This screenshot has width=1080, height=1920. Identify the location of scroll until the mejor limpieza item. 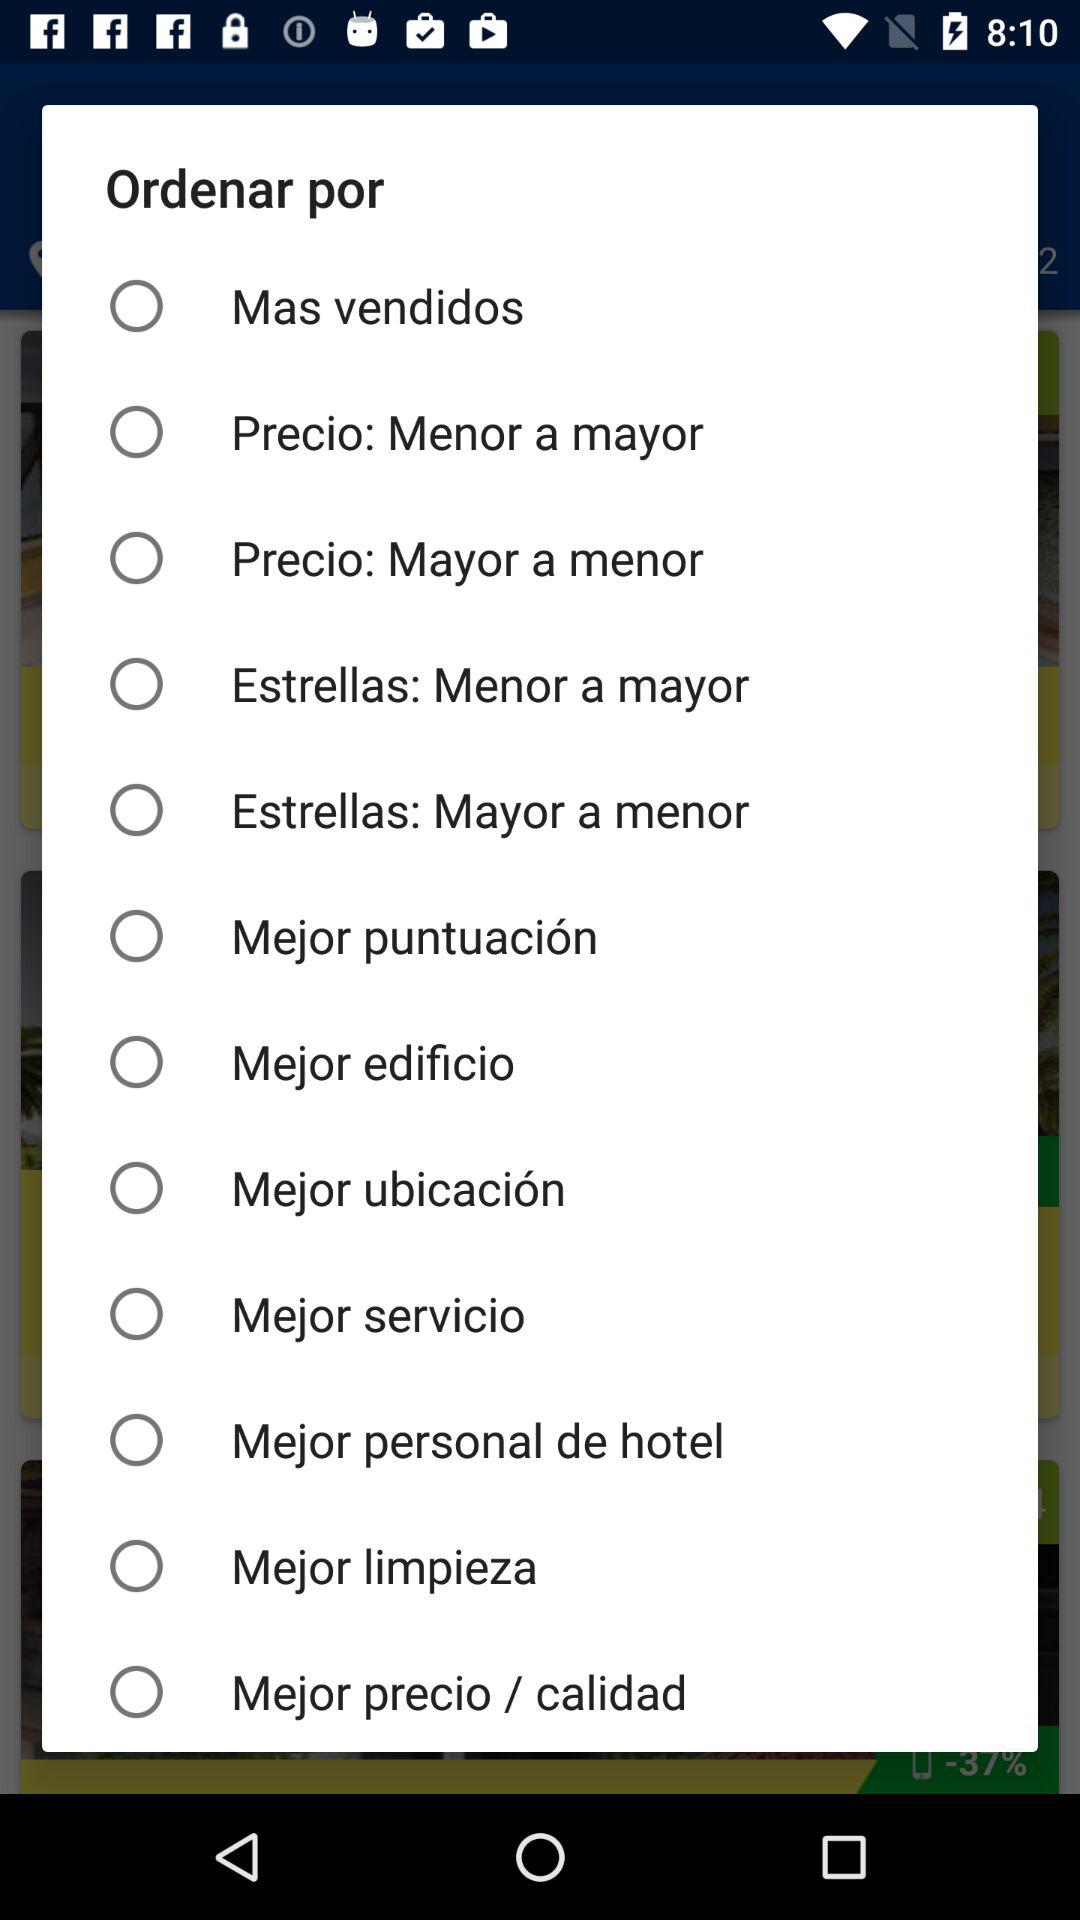
(540, 1565).